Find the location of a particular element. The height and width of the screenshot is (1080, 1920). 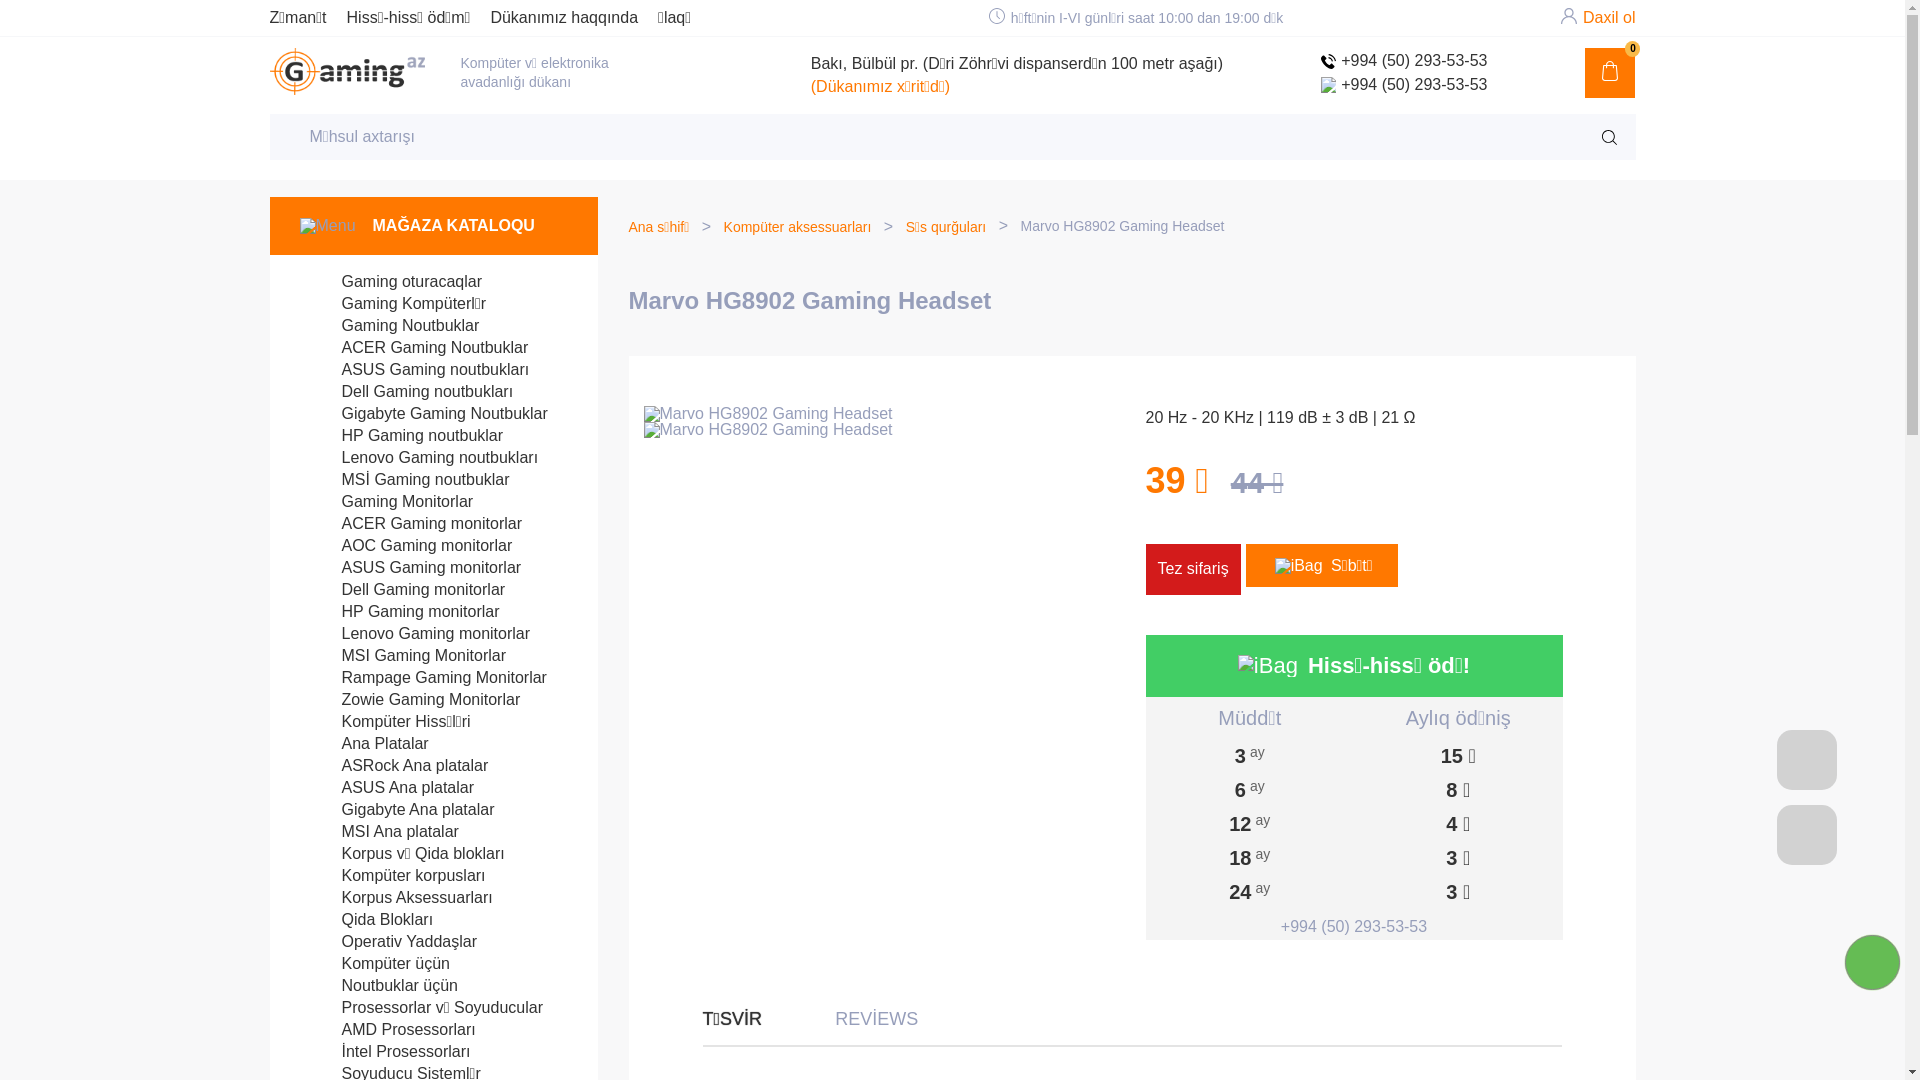

Gaming Noutbuklar is located at coordinates (390, 326).